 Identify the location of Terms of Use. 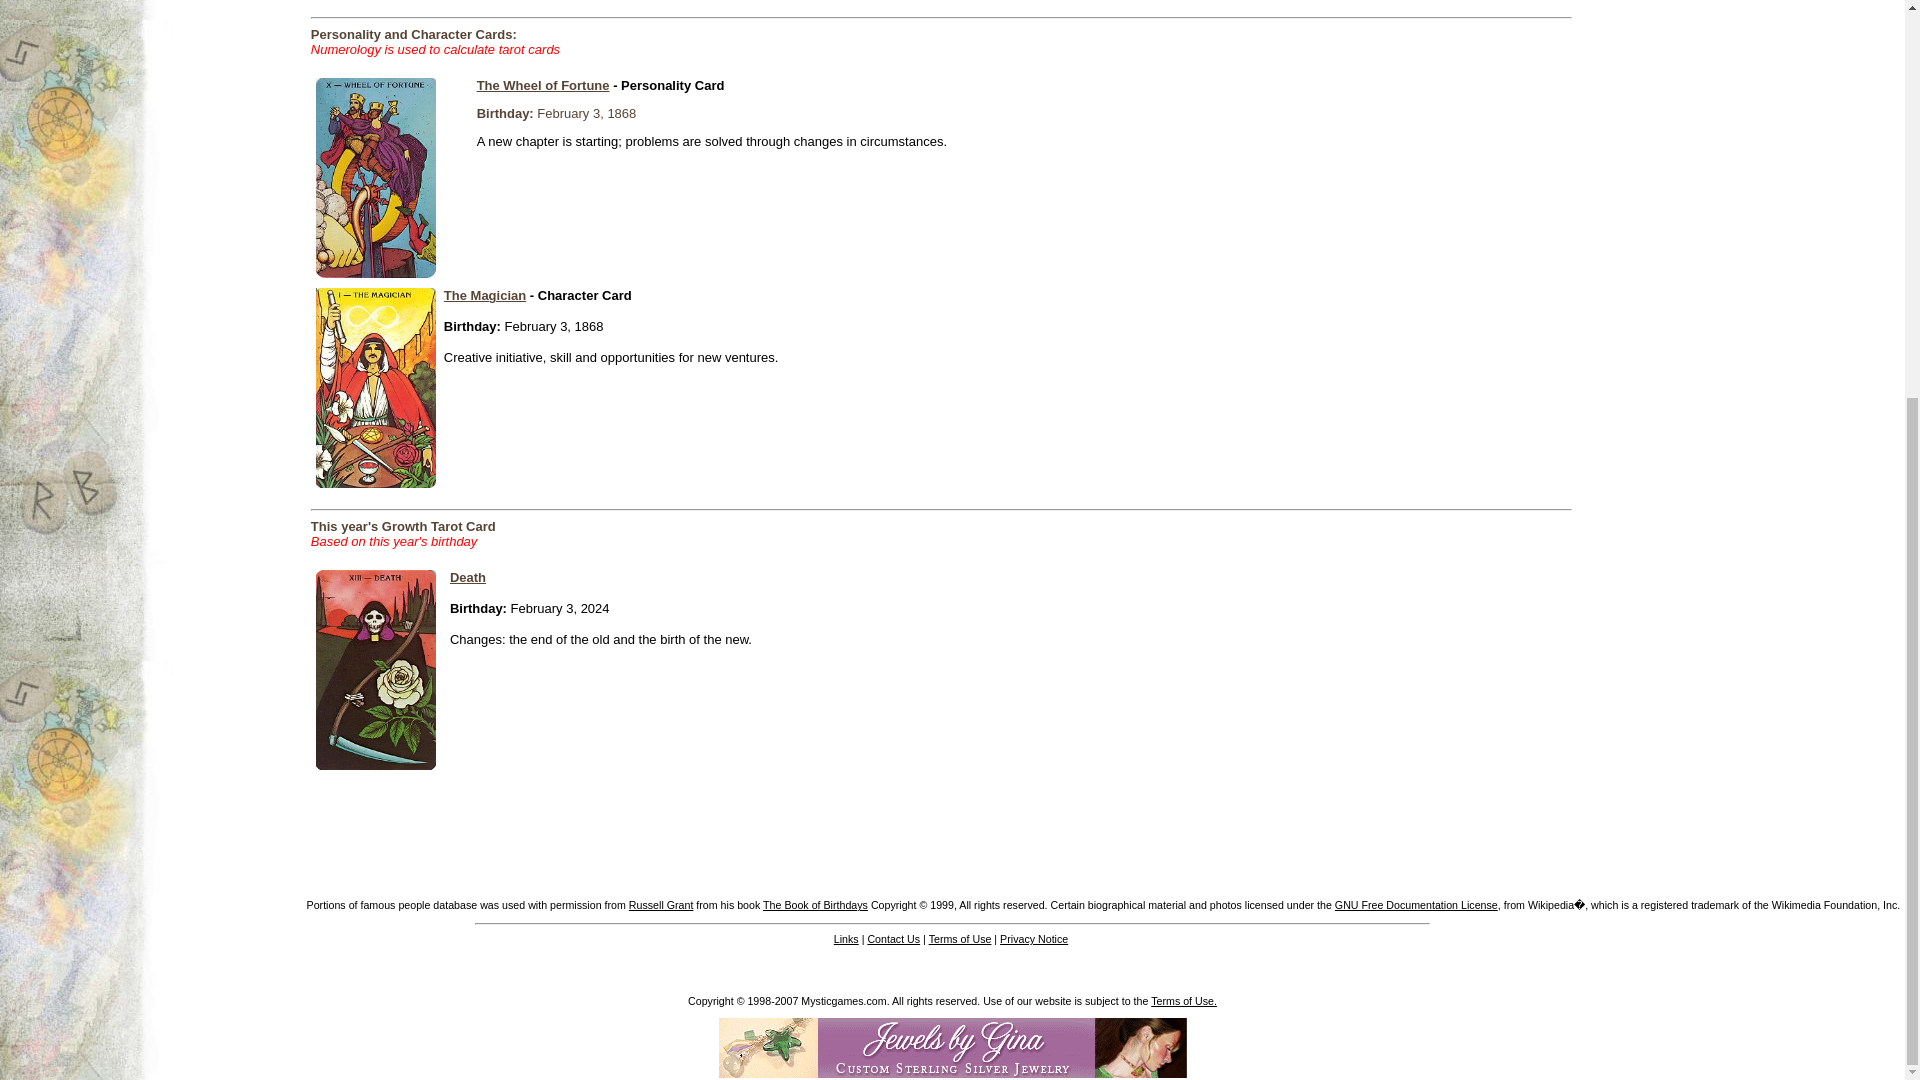
(960, 939).